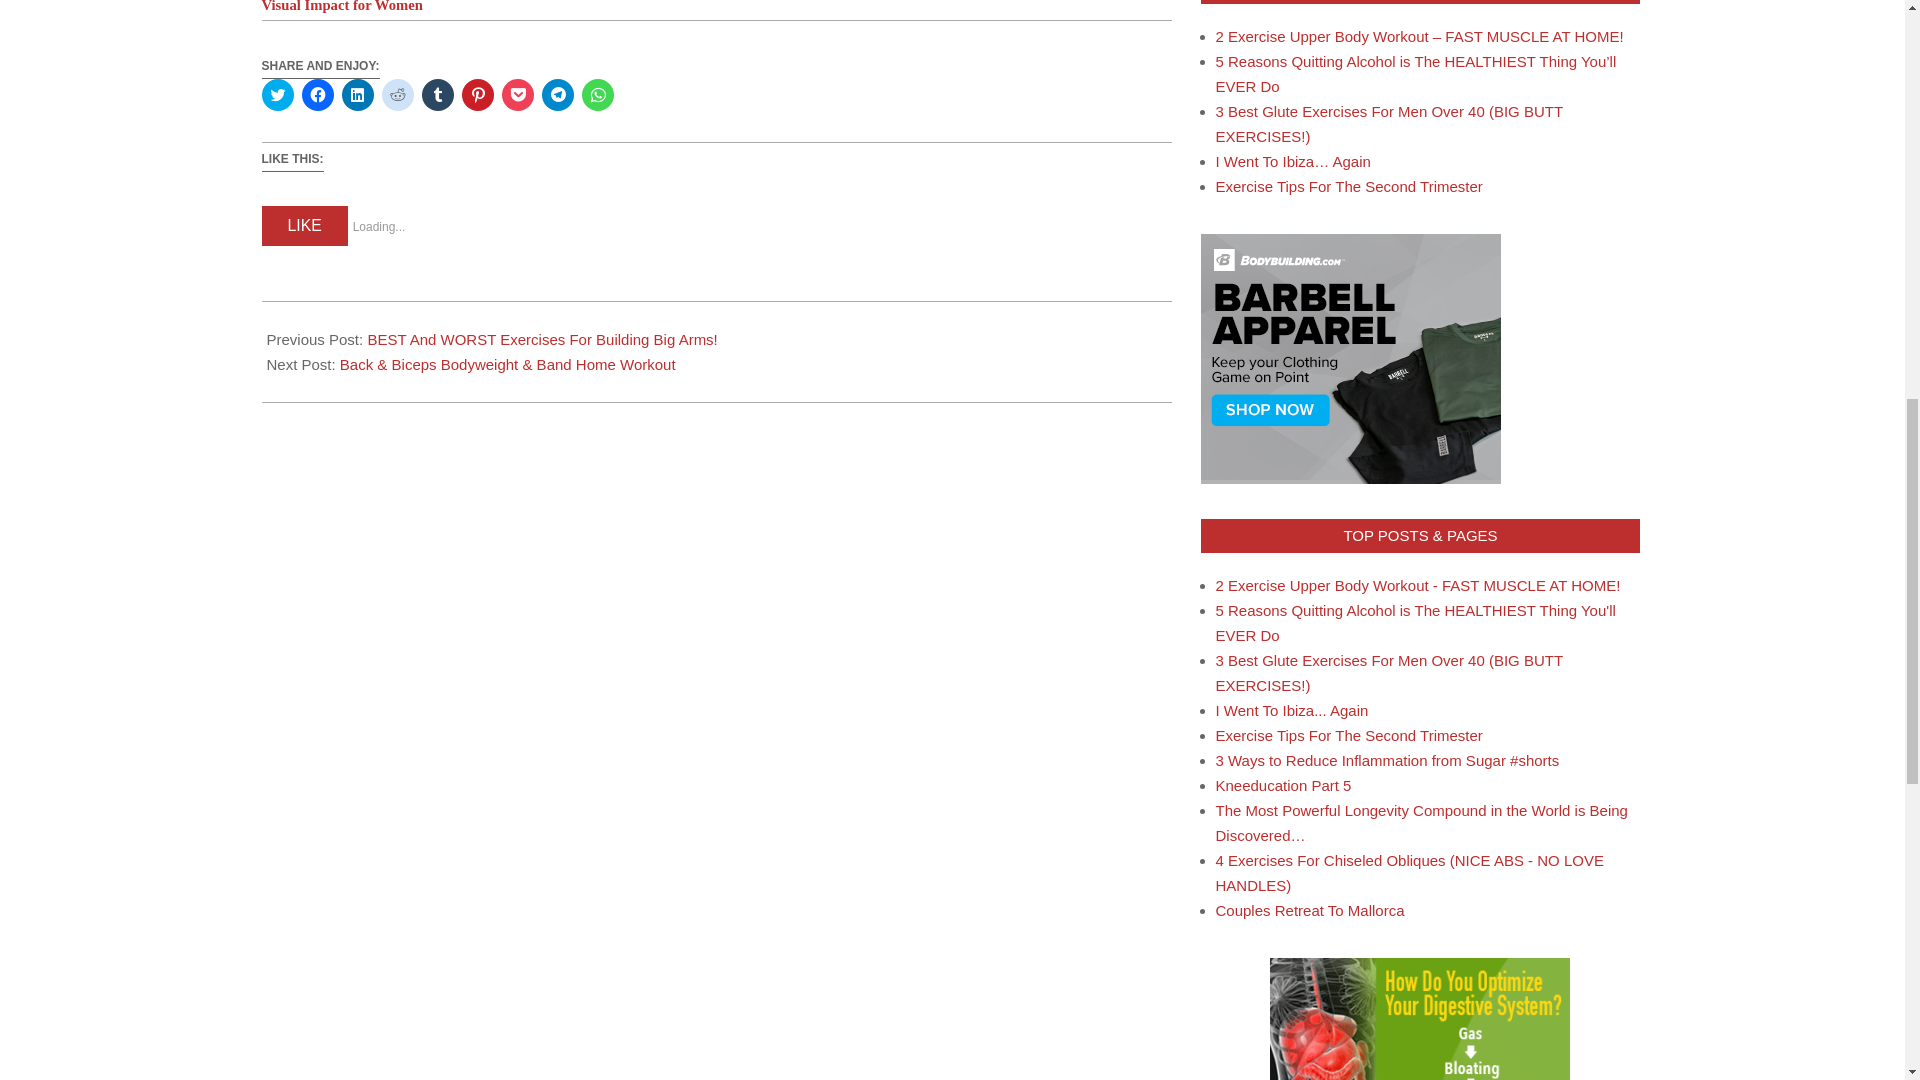 This screenshot has height=1080, width=1920. Describe the element at coordinates (1348, 186) in the screenshot. I see `Exercise Tips For The Second Trimester` at that location.